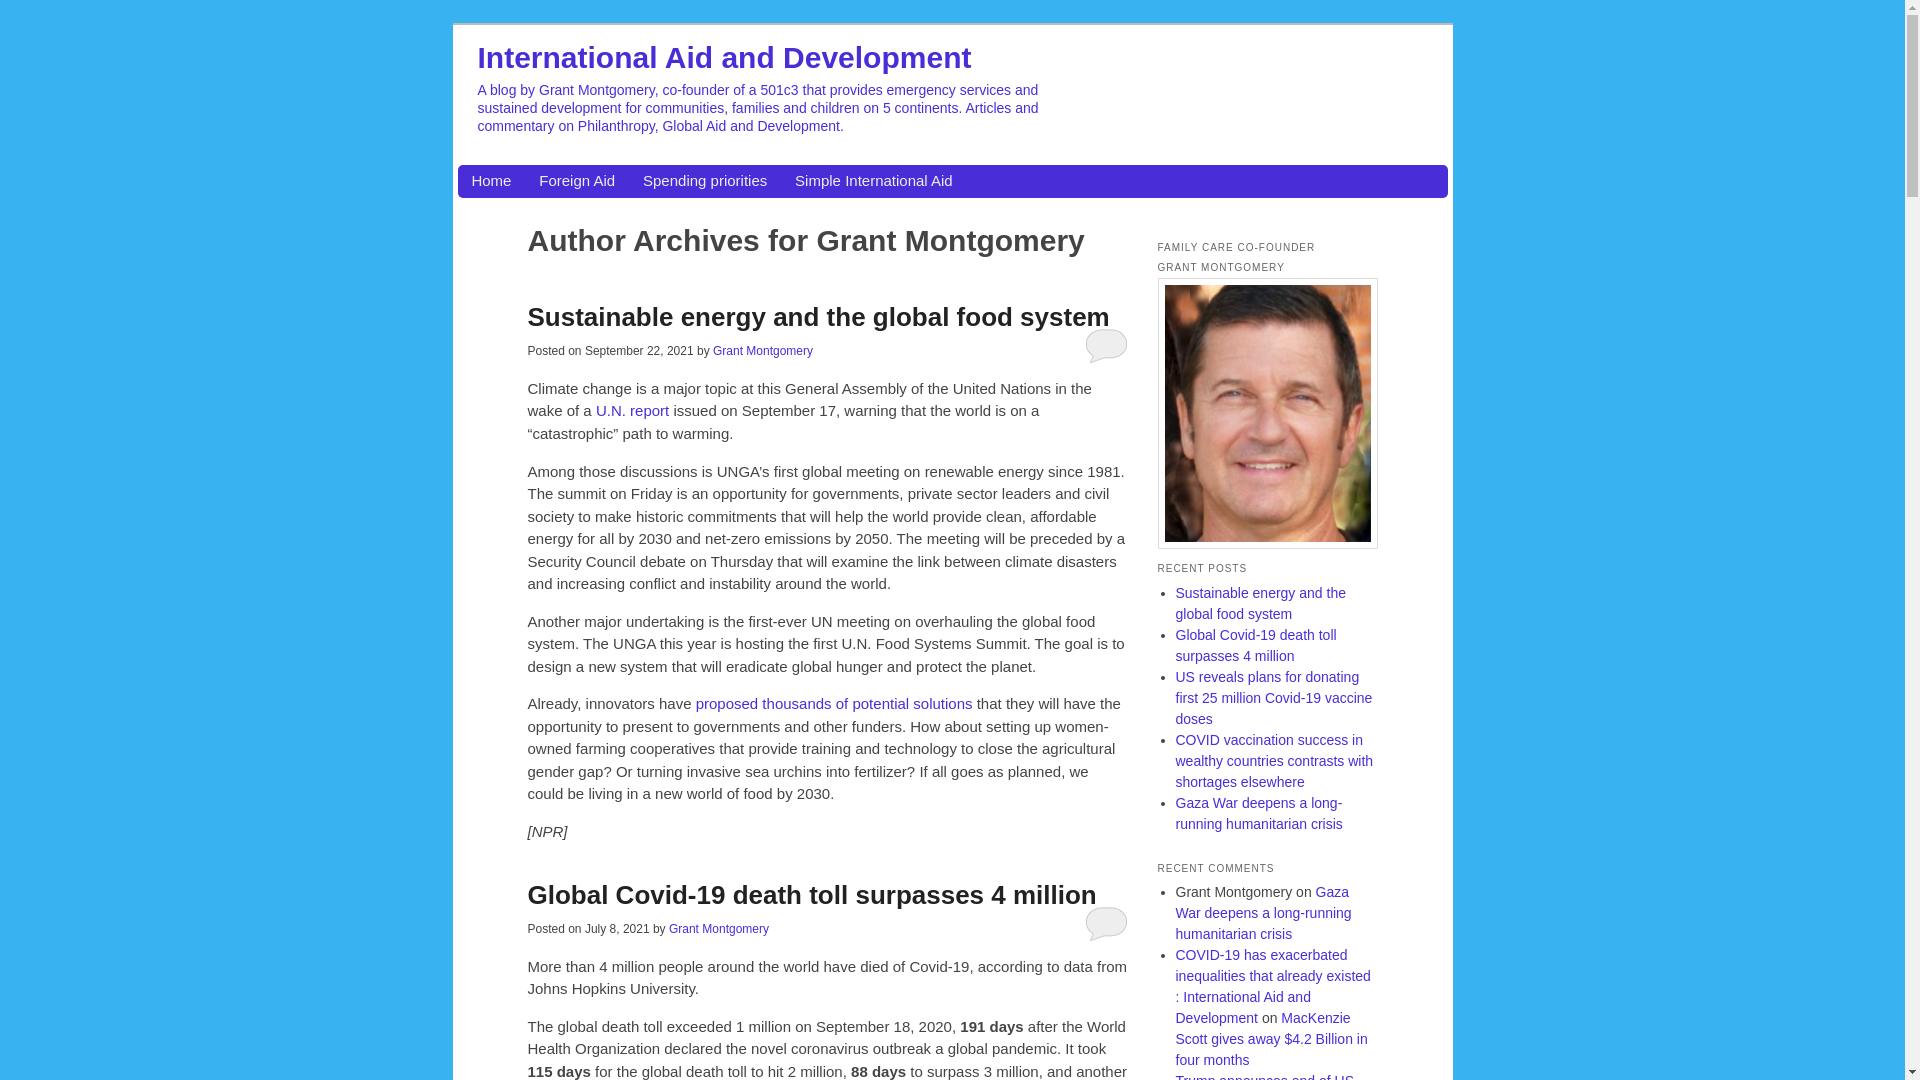  What do you see at coordinates (873, 181) in the screenshot?
I see `Simple International Aid` at bounding box center [873, 181].